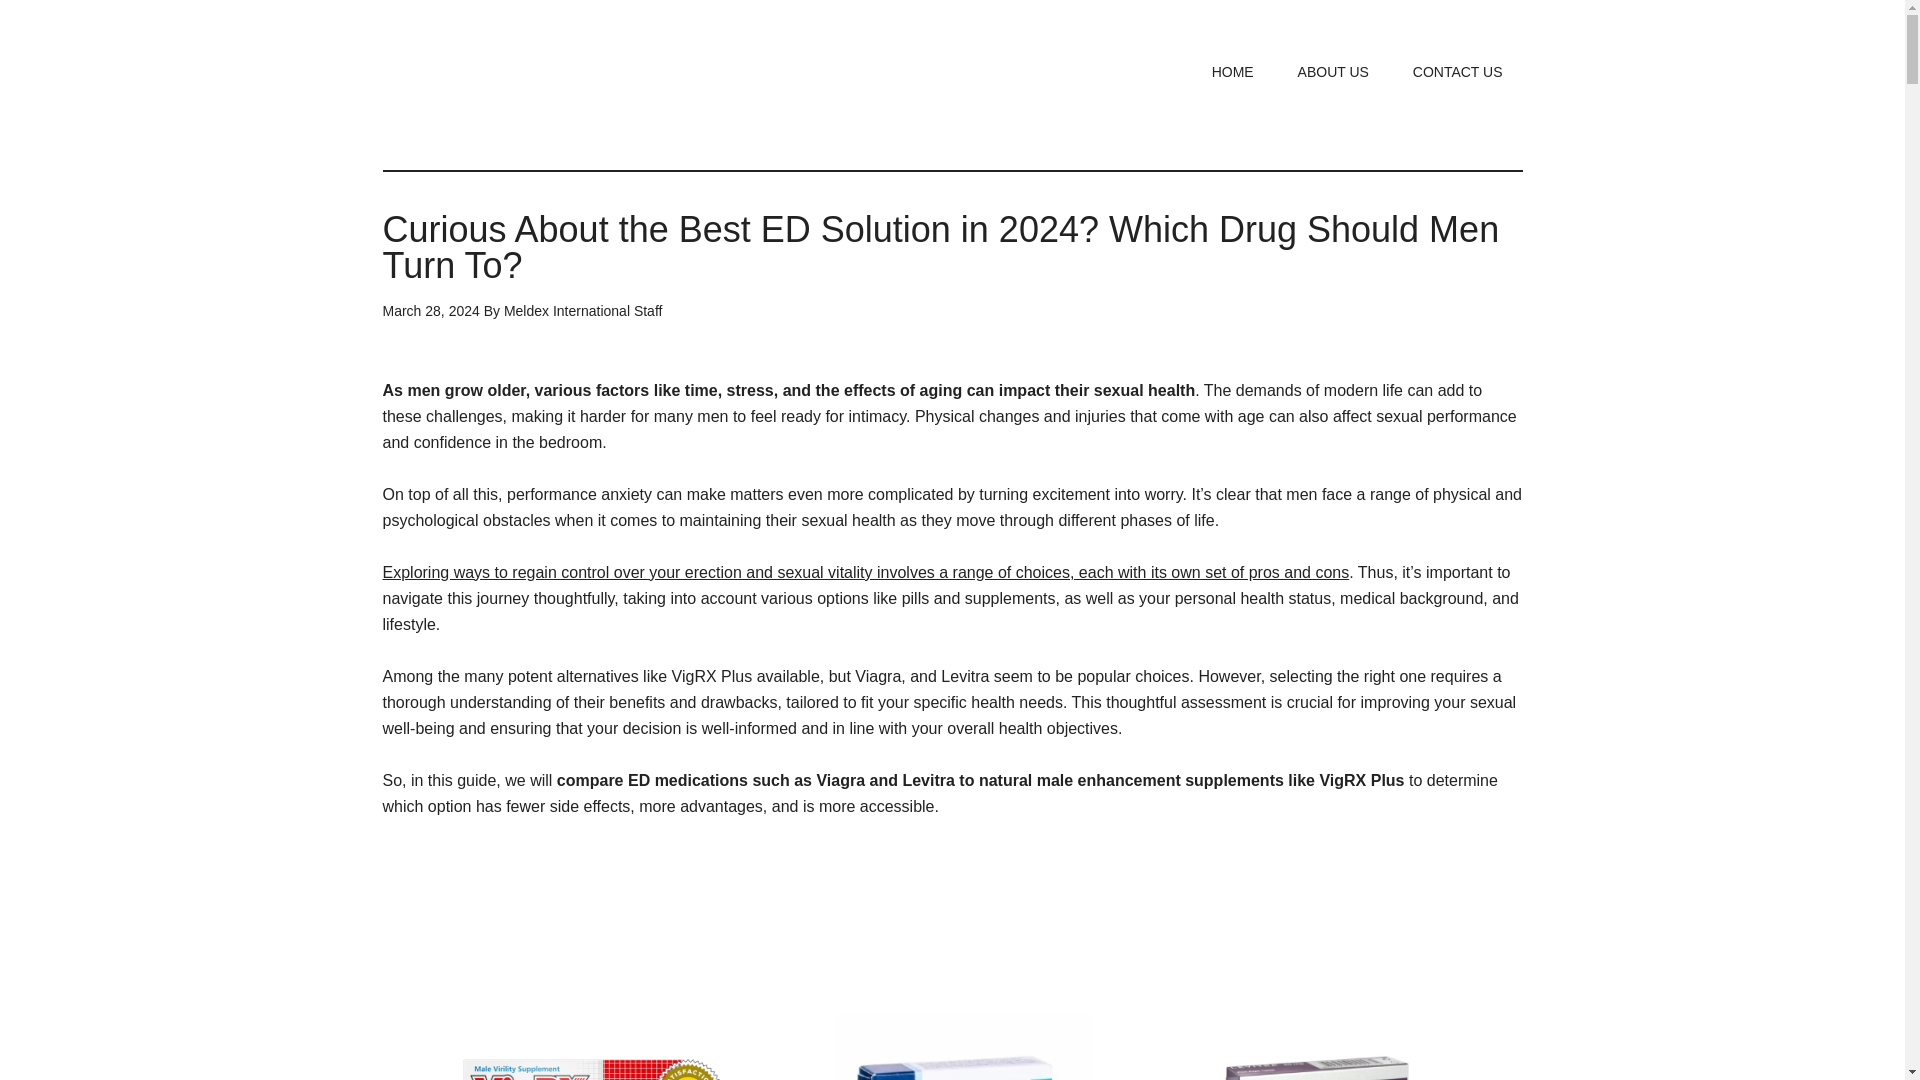  I want to click on Meldex International, so click(572, 84).